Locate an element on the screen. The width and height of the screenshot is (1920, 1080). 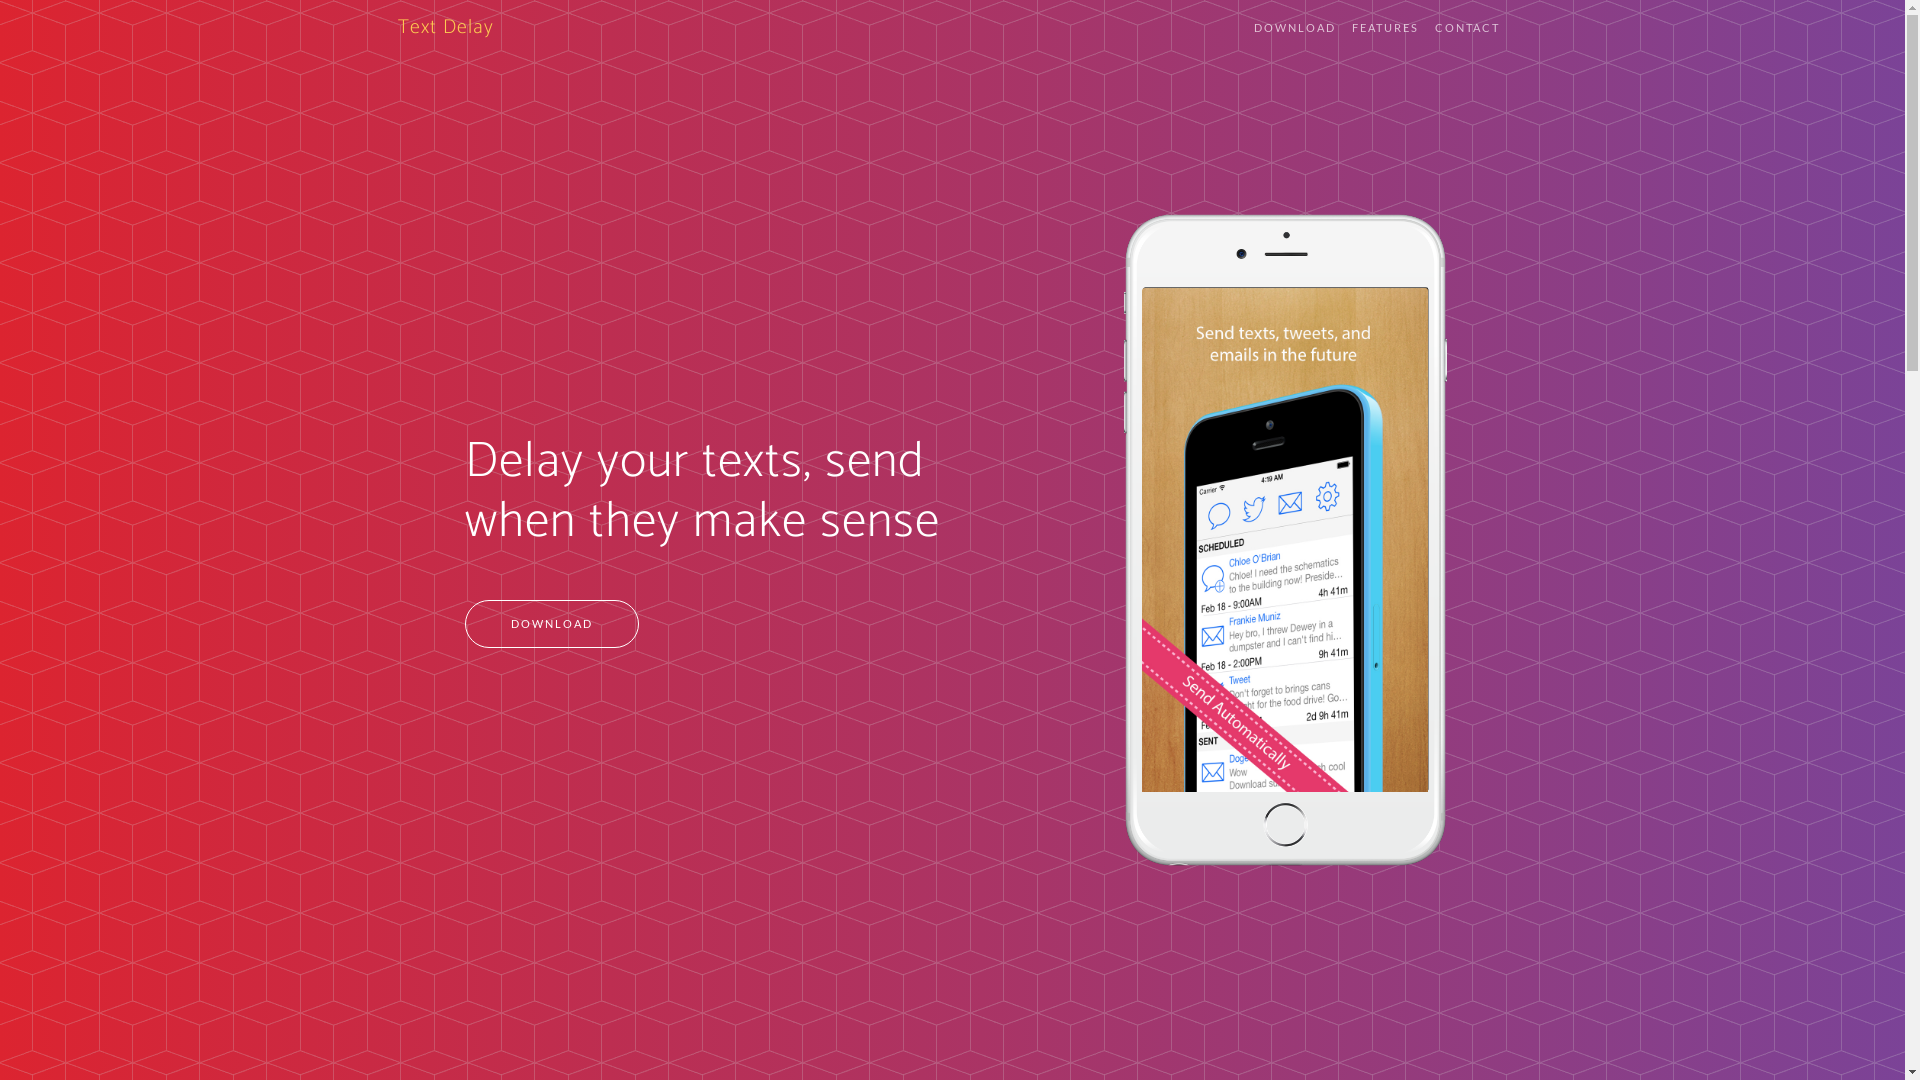
FEATURES is located at coordinates (1386, 28).